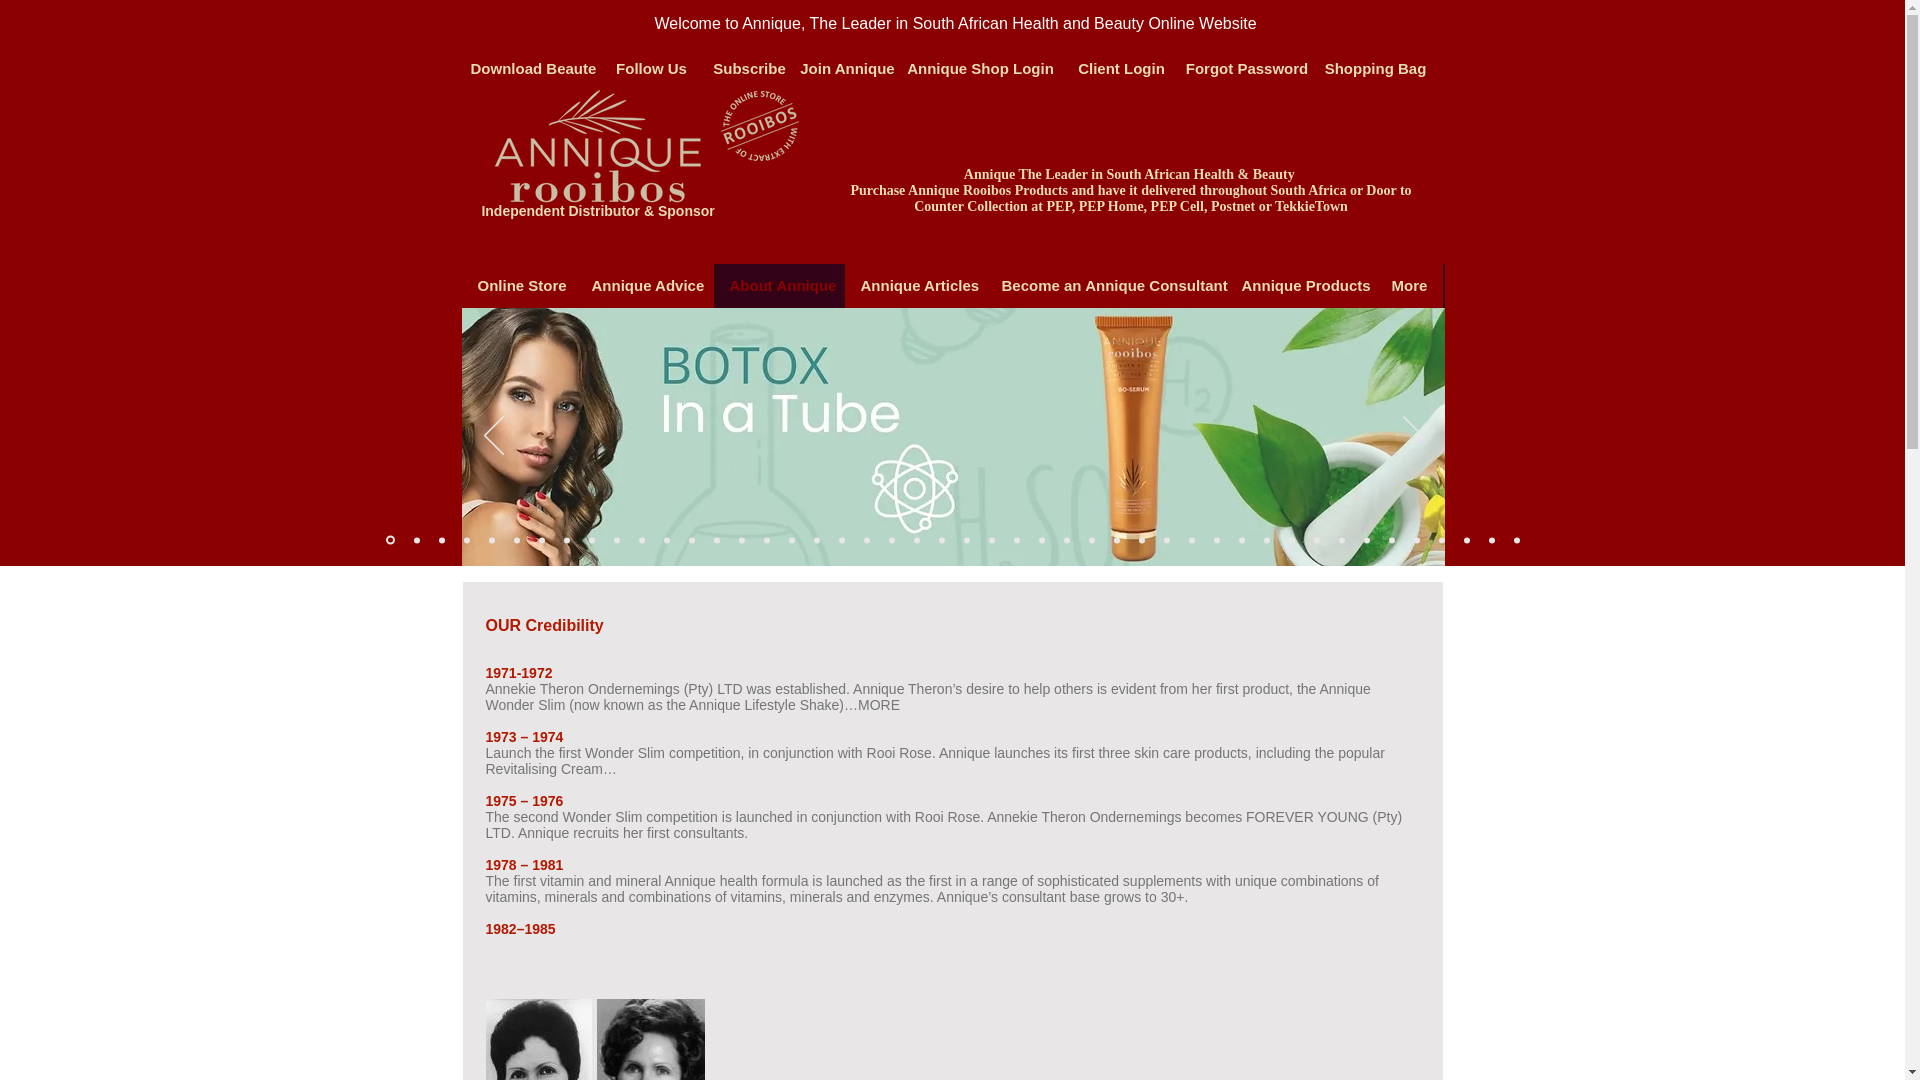 Image resolution: width=1920 pixels, height=1080 pixels. I want to click on Online Store, so click(518, 285).